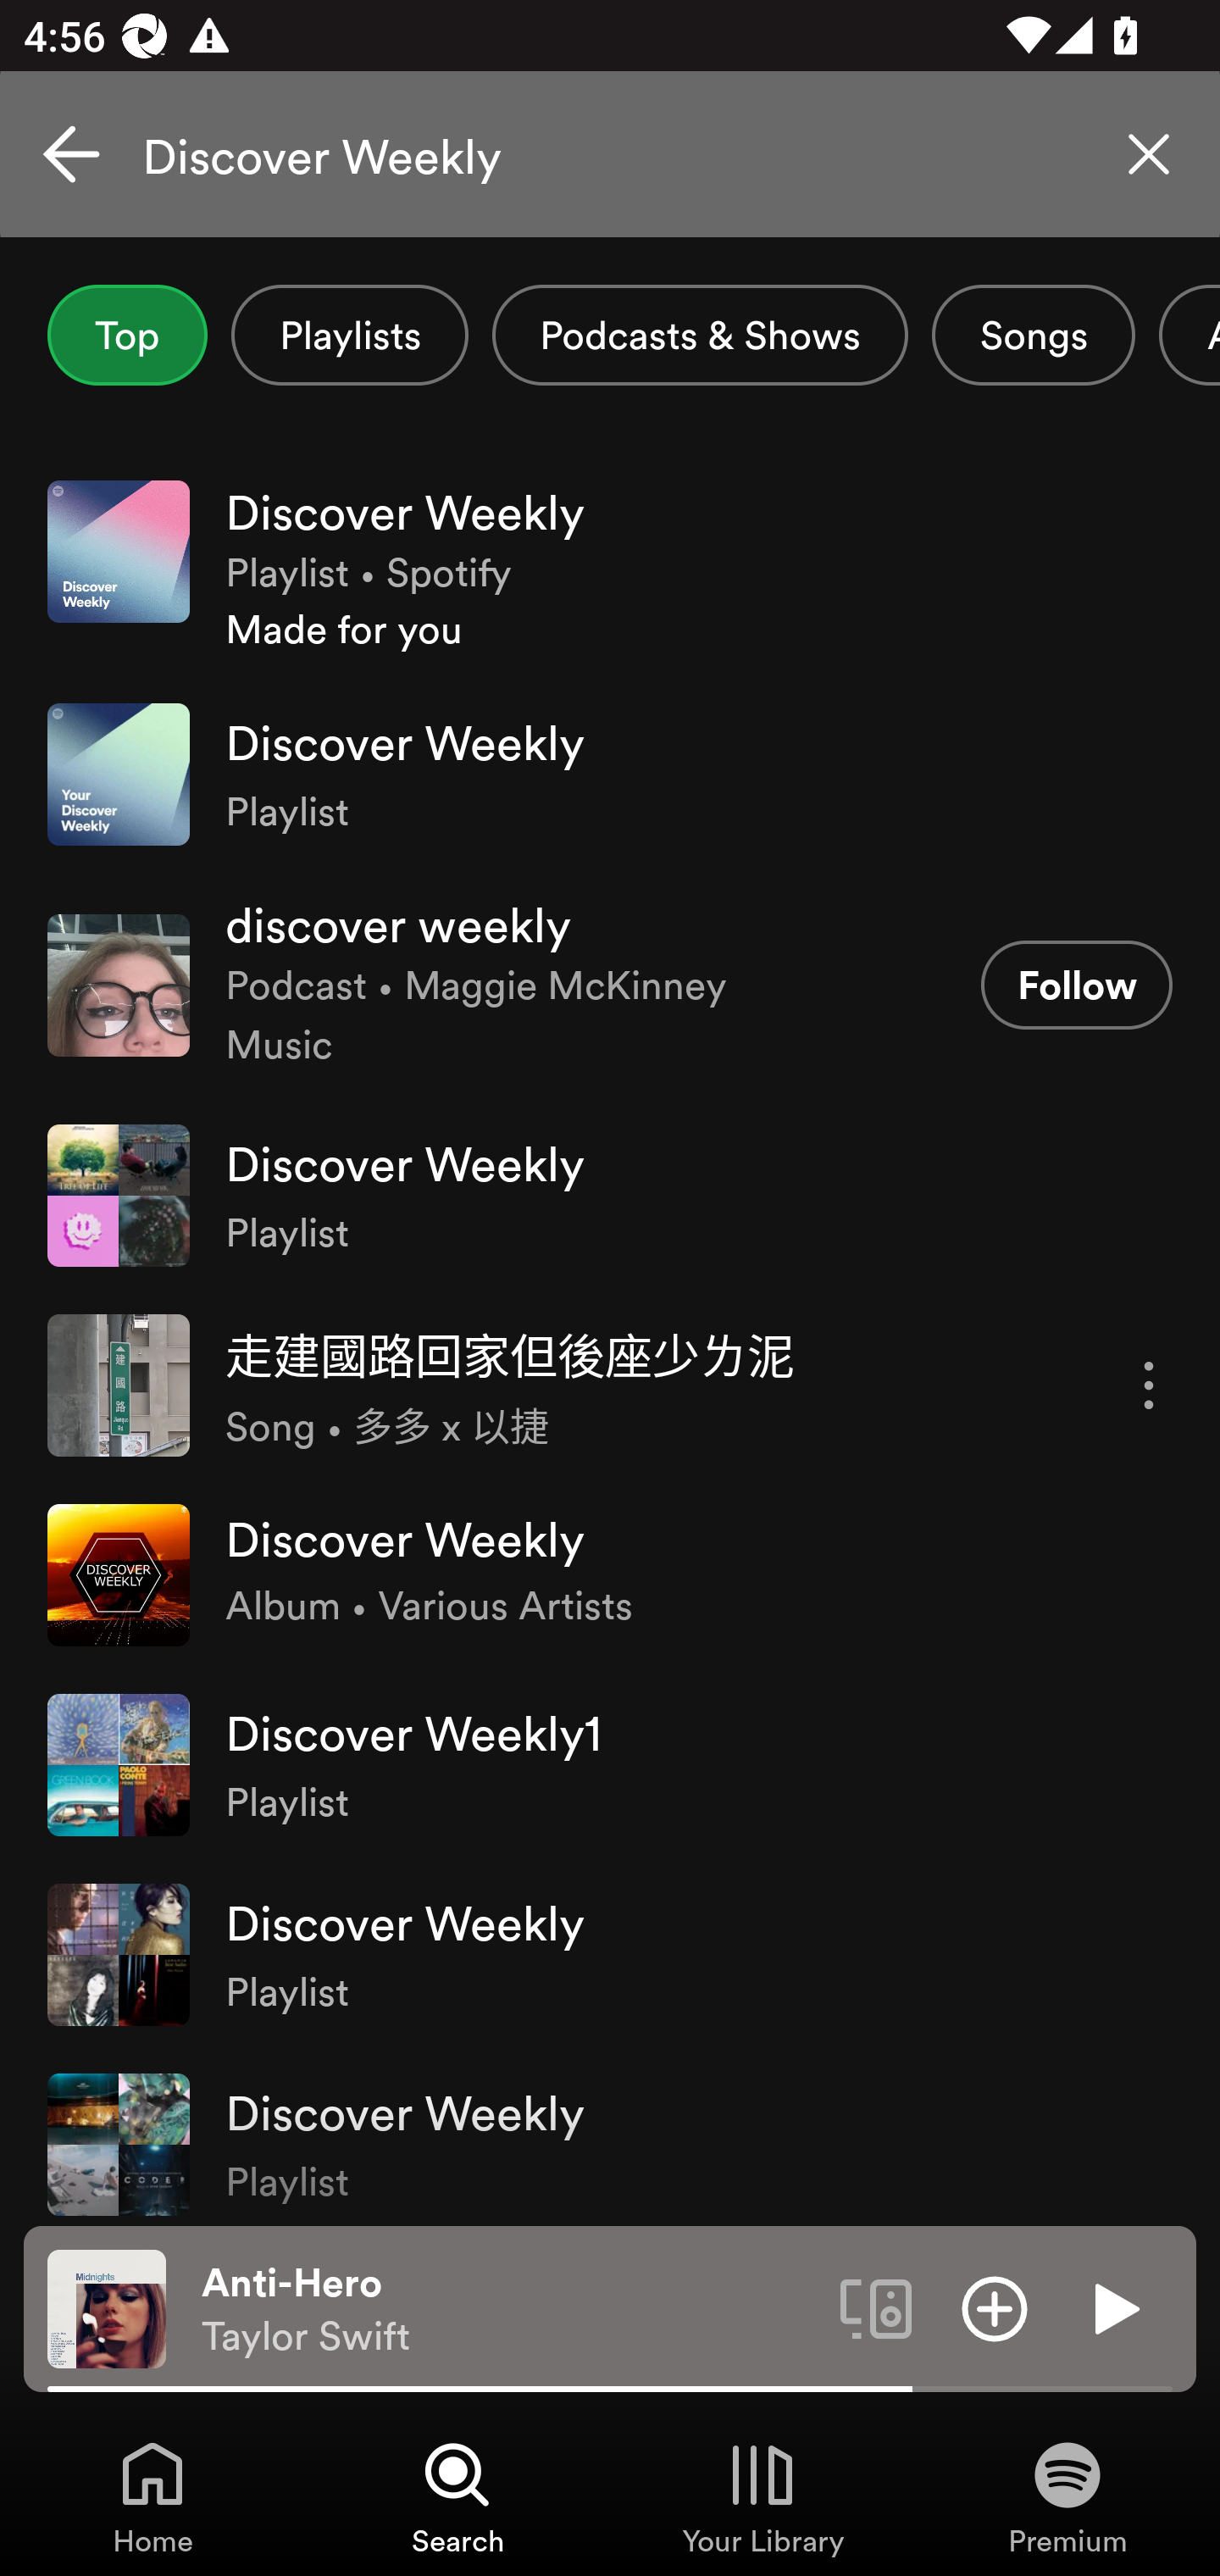 This screenshot has width=1220, height=2576. I want to click on Podcasts & Shows, so click(700, 335).